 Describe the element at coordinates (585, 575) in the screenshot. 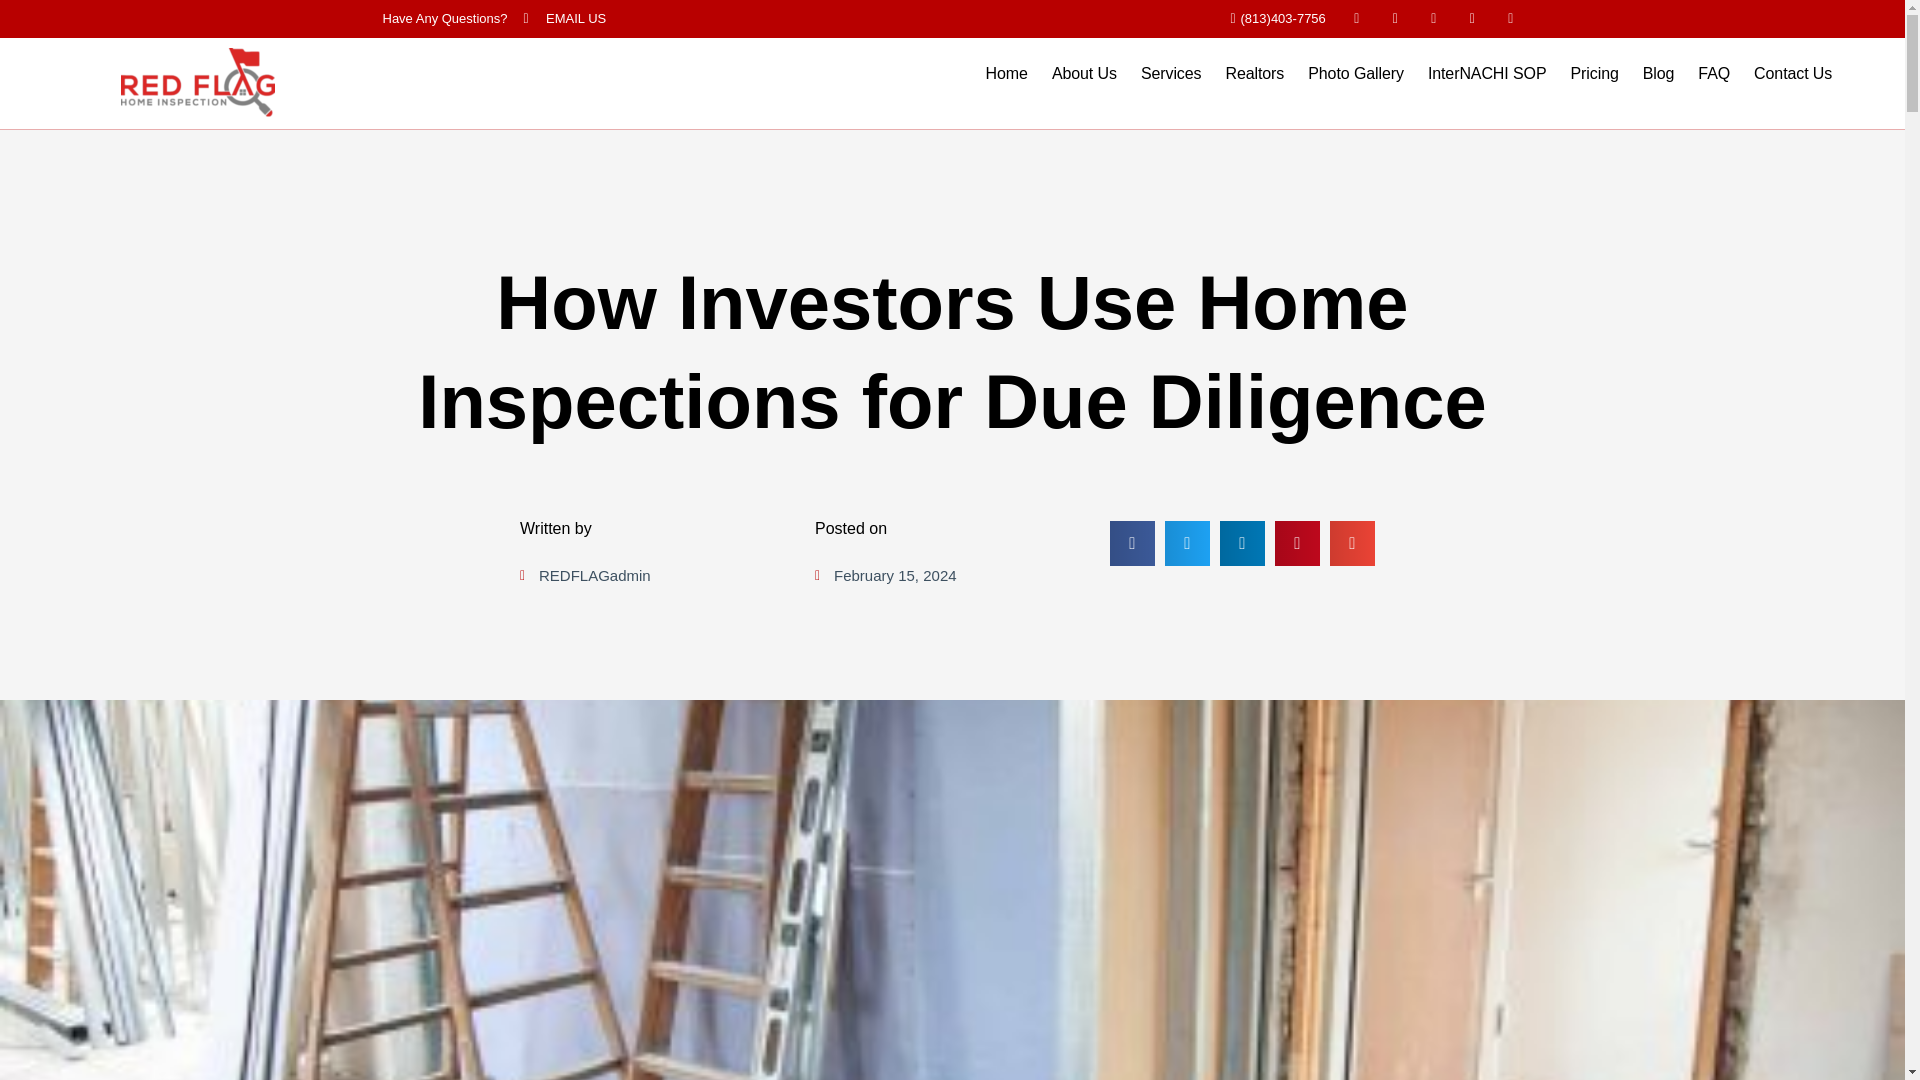

I see `REDFLAGadmin` at that location.